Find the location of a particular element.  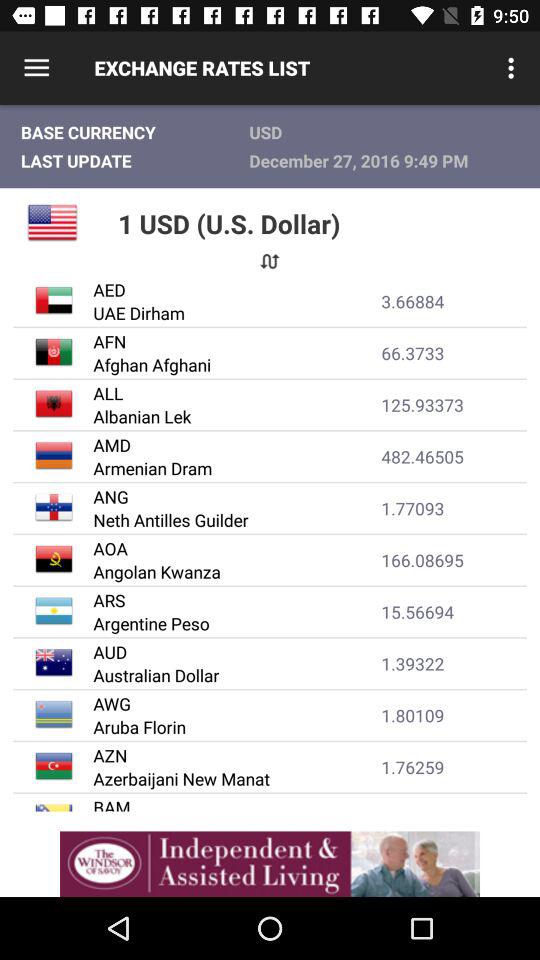

advertisement banner would take off site is located at coordinates (270, 864).